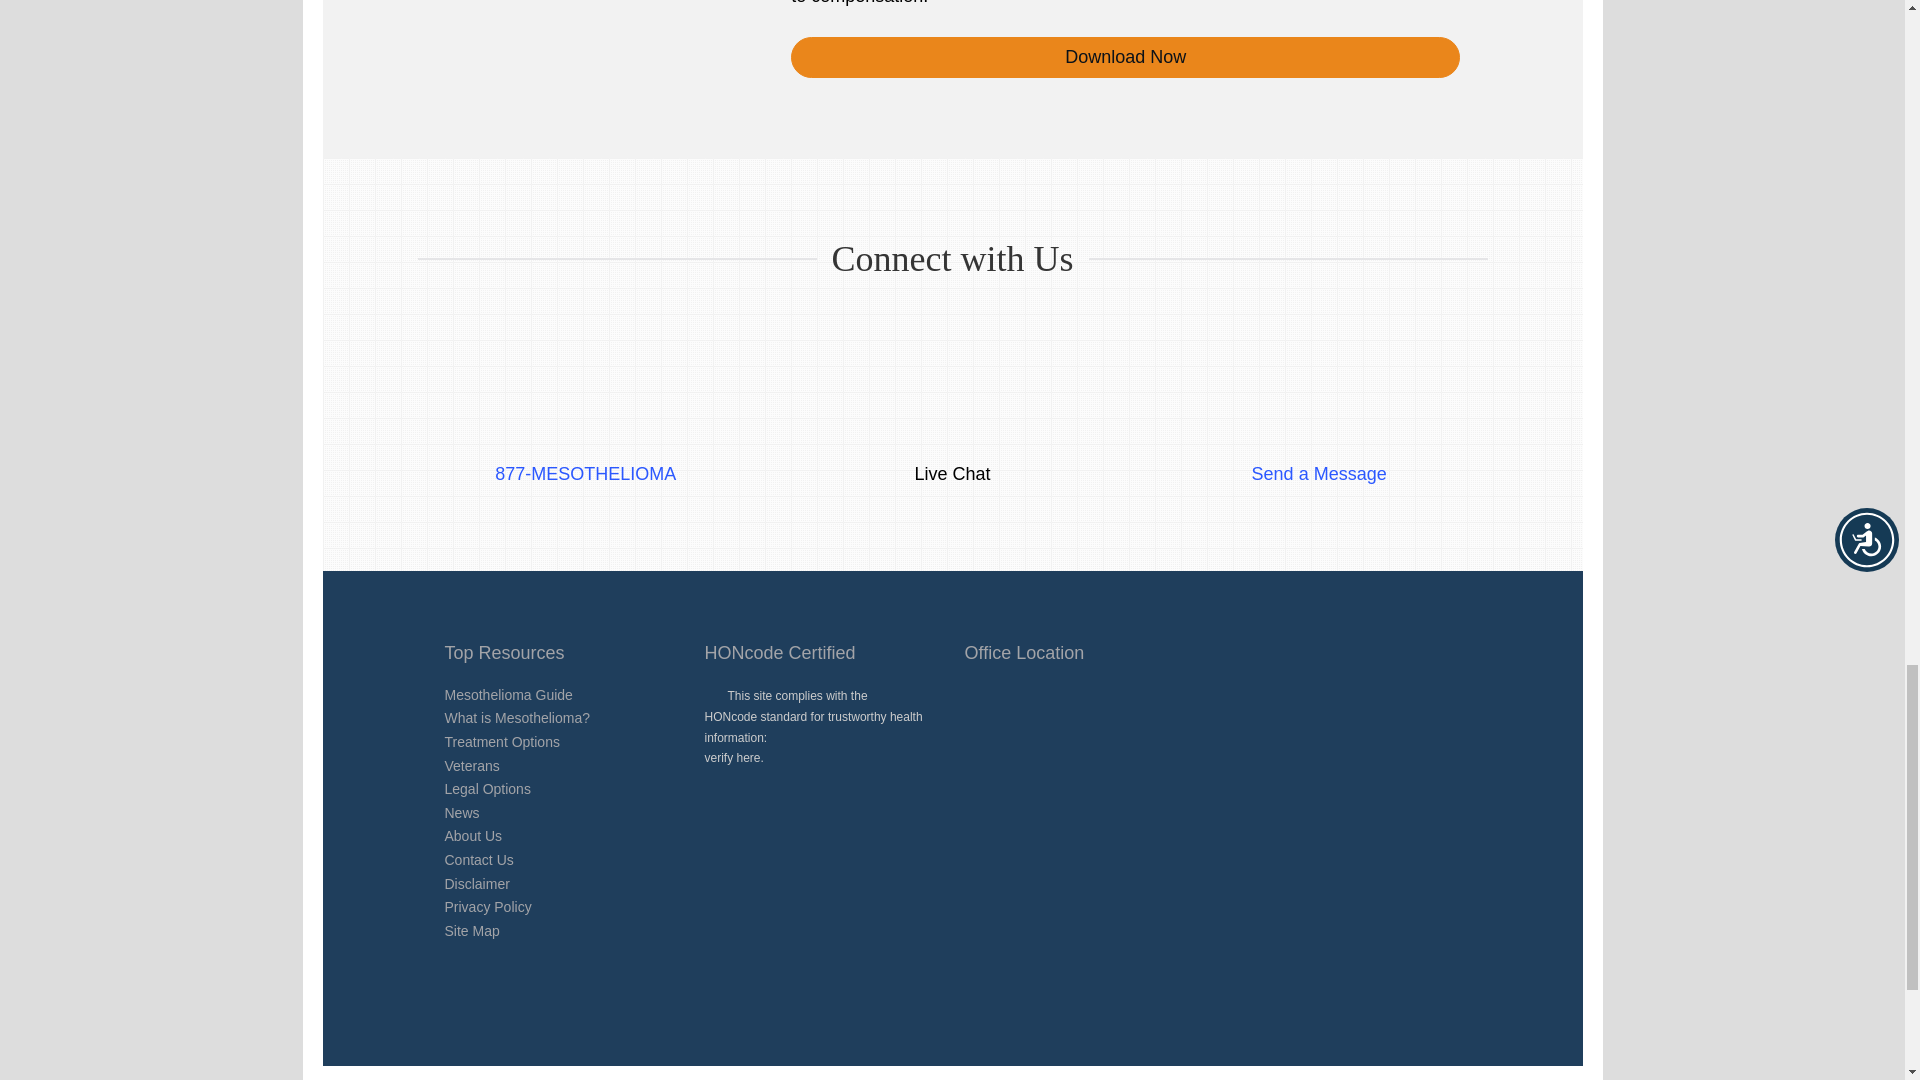 Image resolution: width=1920 pixels, height=1080 pixels. What do you see at coordinates (516, 717) in the screenshot?
I see `What is Mesothelioma?` at bounding box center [516, 717].